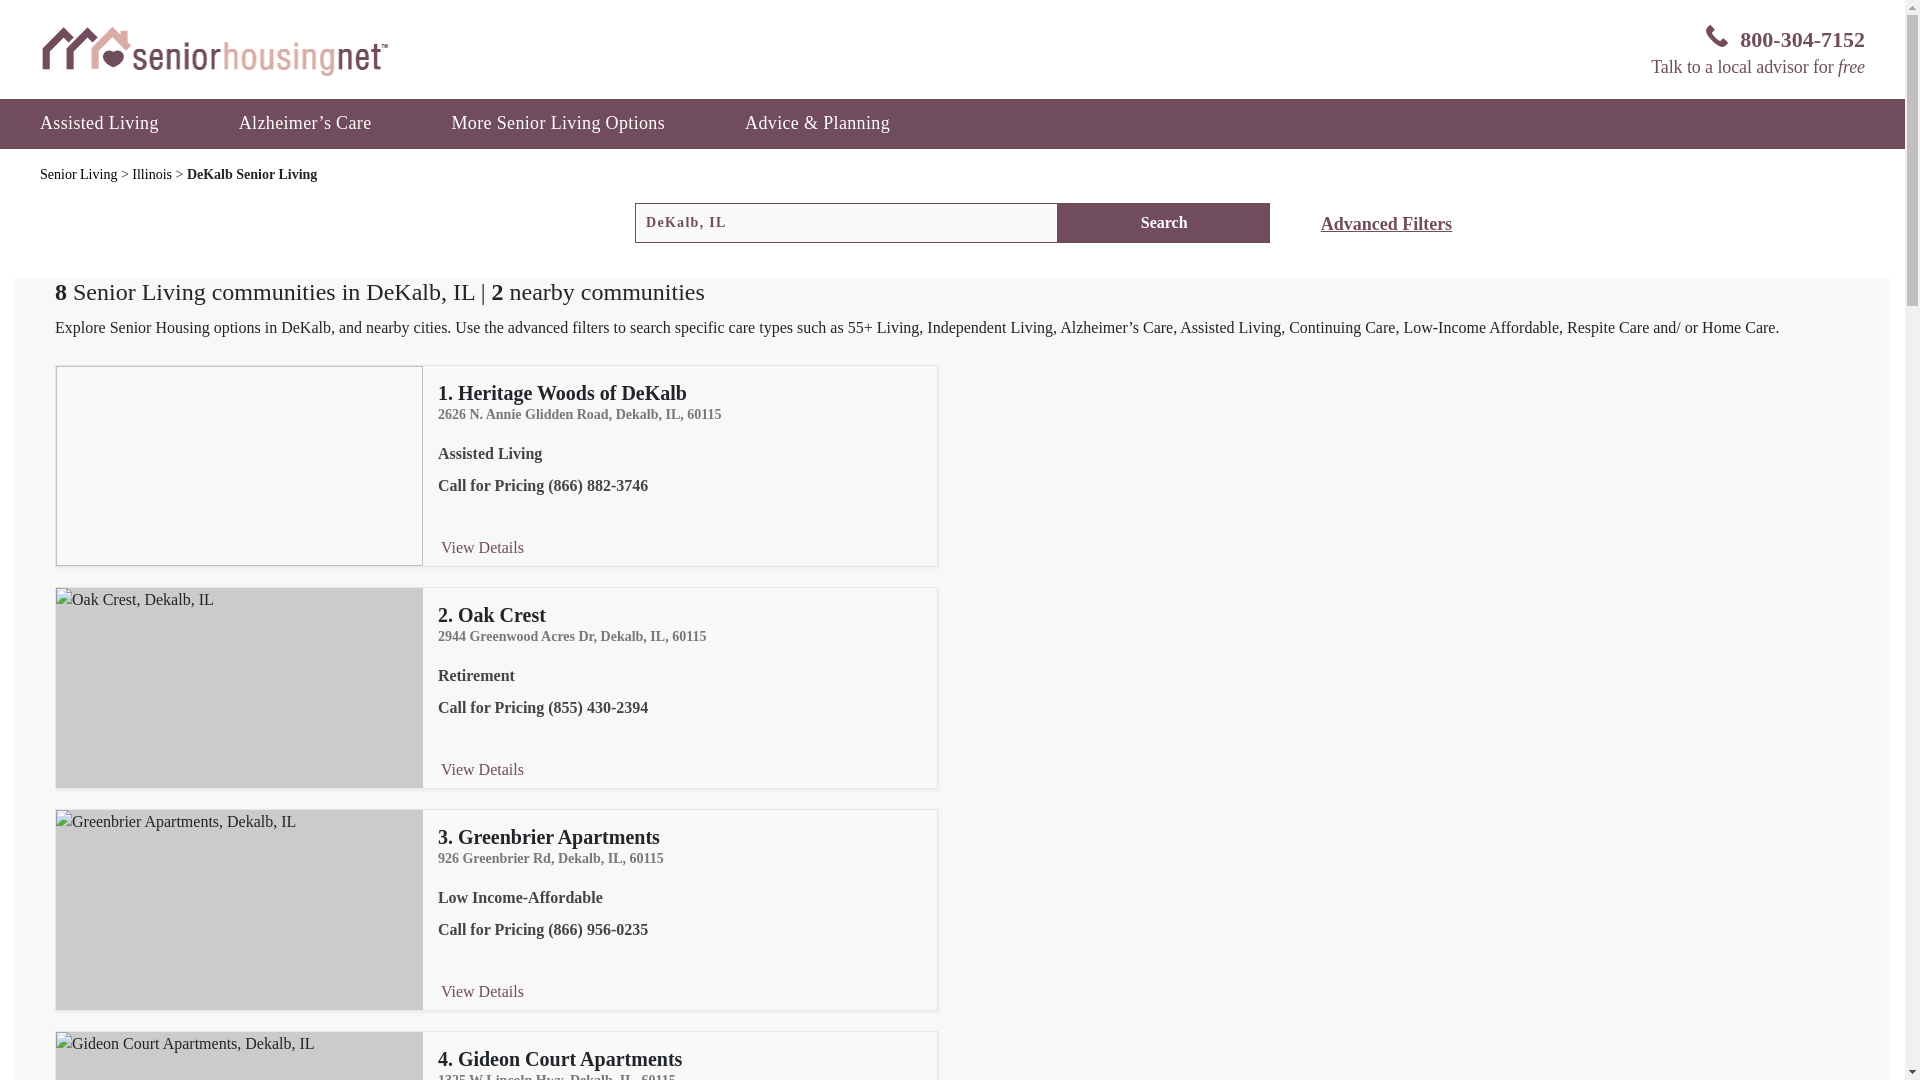  What do you see at coordinates (557, 122) in the screenshot?
I see `More Senior Living Options` at bounding box center [557, 122].